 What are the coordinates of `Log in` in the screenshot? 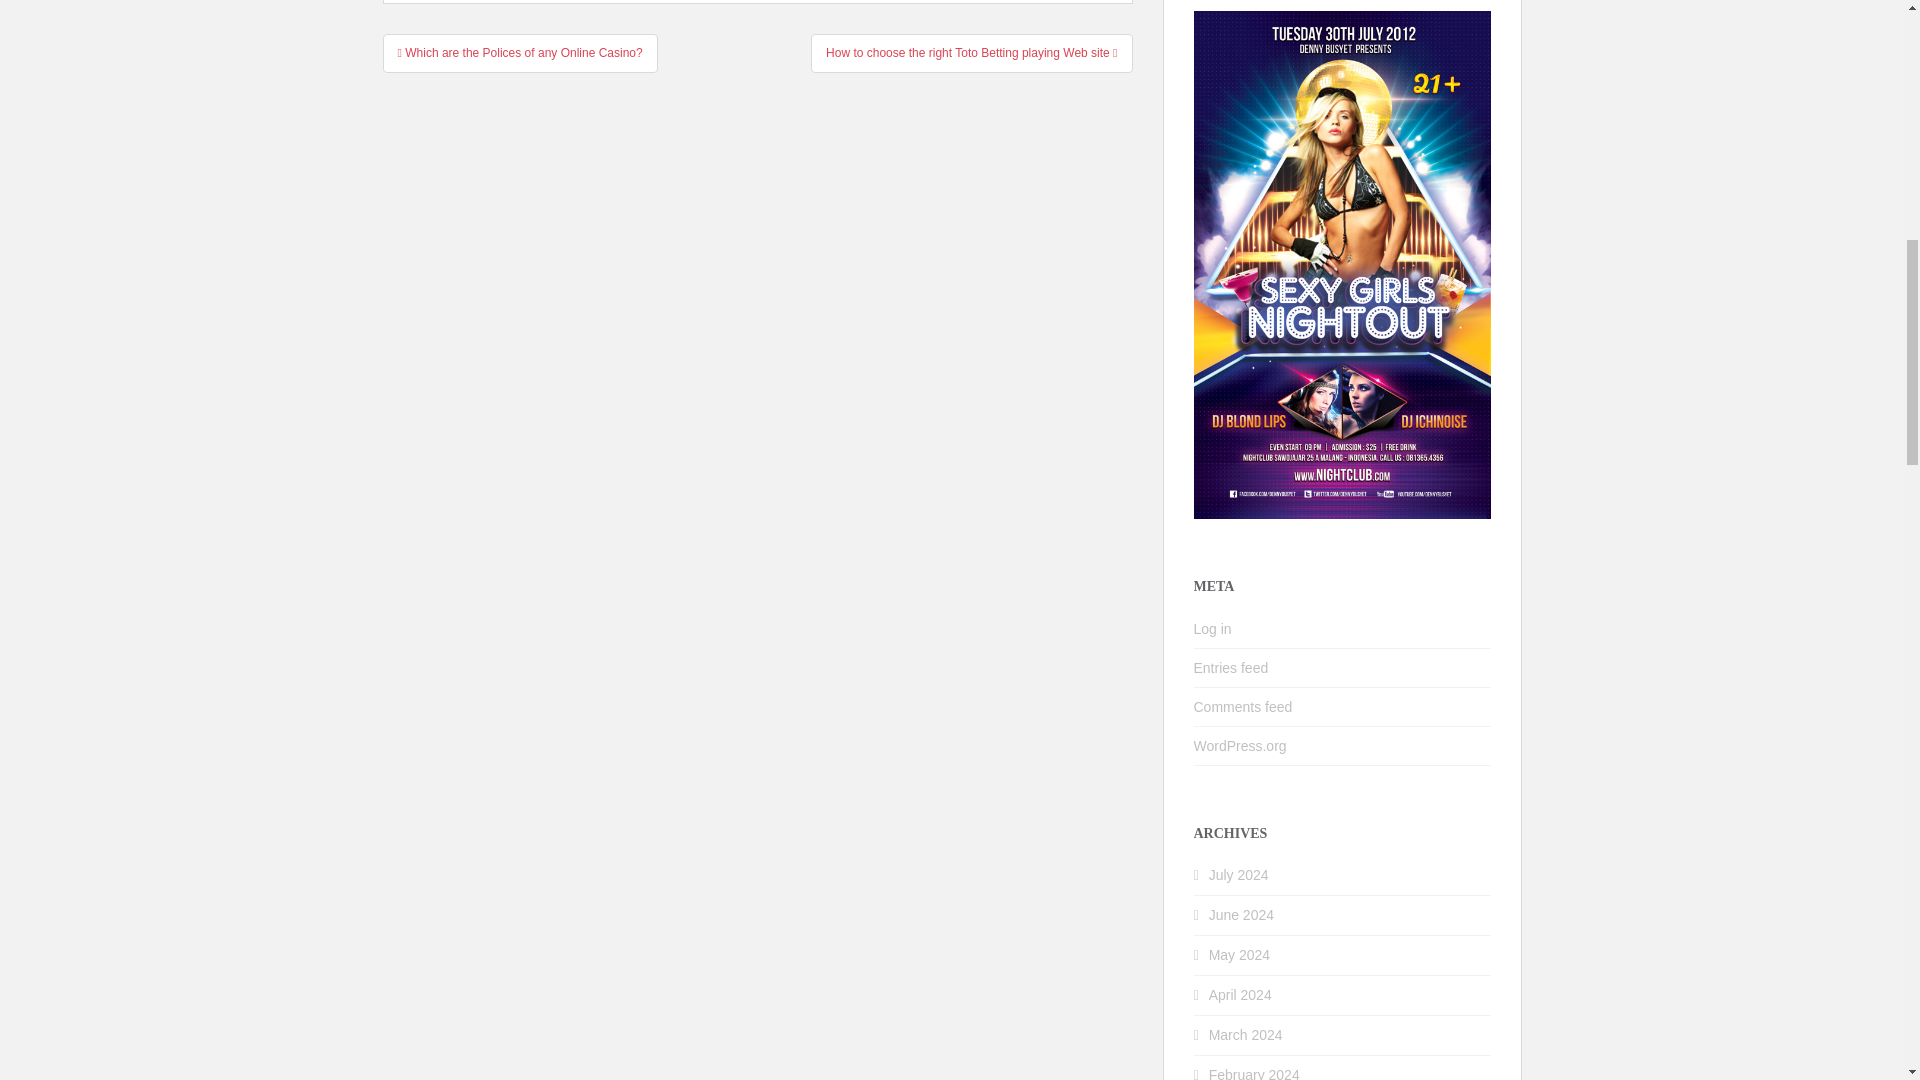 It's located at (1213, 629).